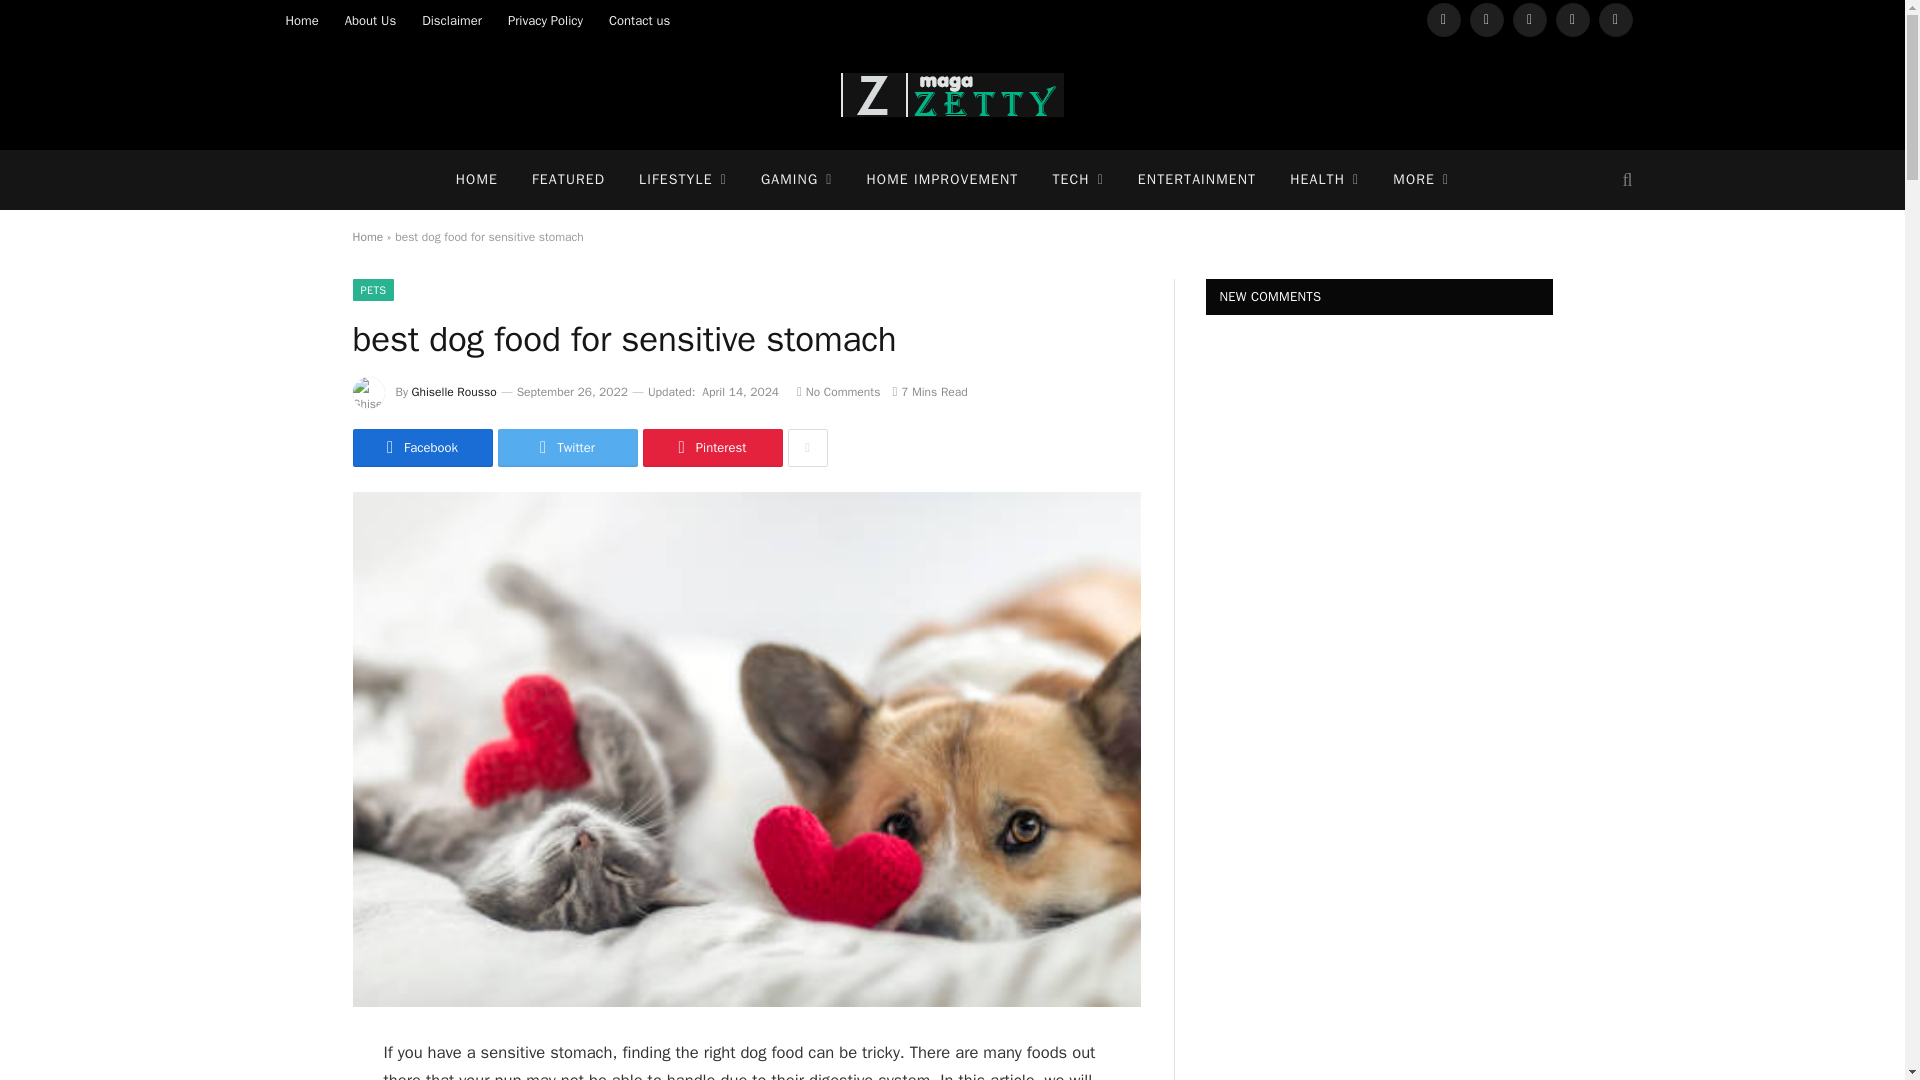 The height and width of the screenshot is (1080, 1920). What do you see at coordinates (711, 447) in the screenshot?
I see `Share on Pinterest` at bounding box center [711, 447].